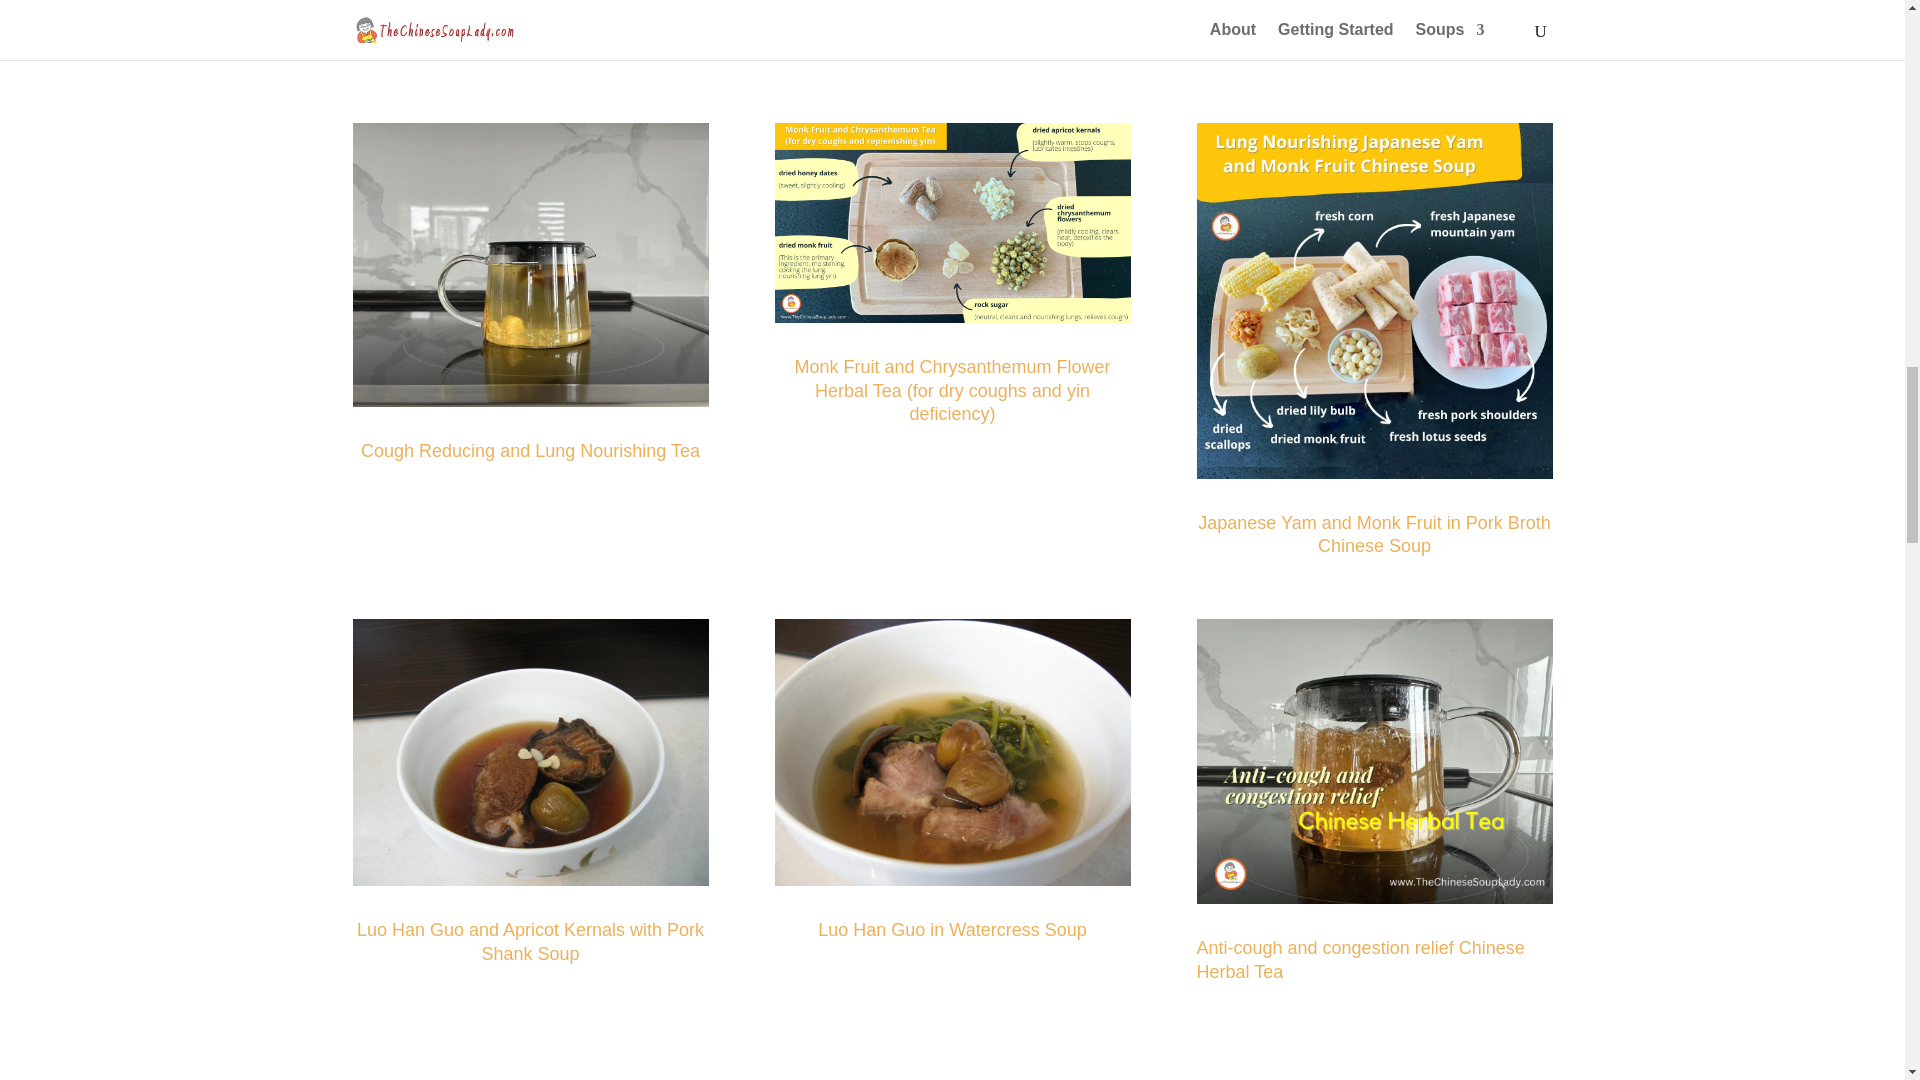  Describe the element at coordinates (530, 942) in the screenshot. I see `Luo Han Guo and Apricot Kernals with Pork Shank Soup` at that location.